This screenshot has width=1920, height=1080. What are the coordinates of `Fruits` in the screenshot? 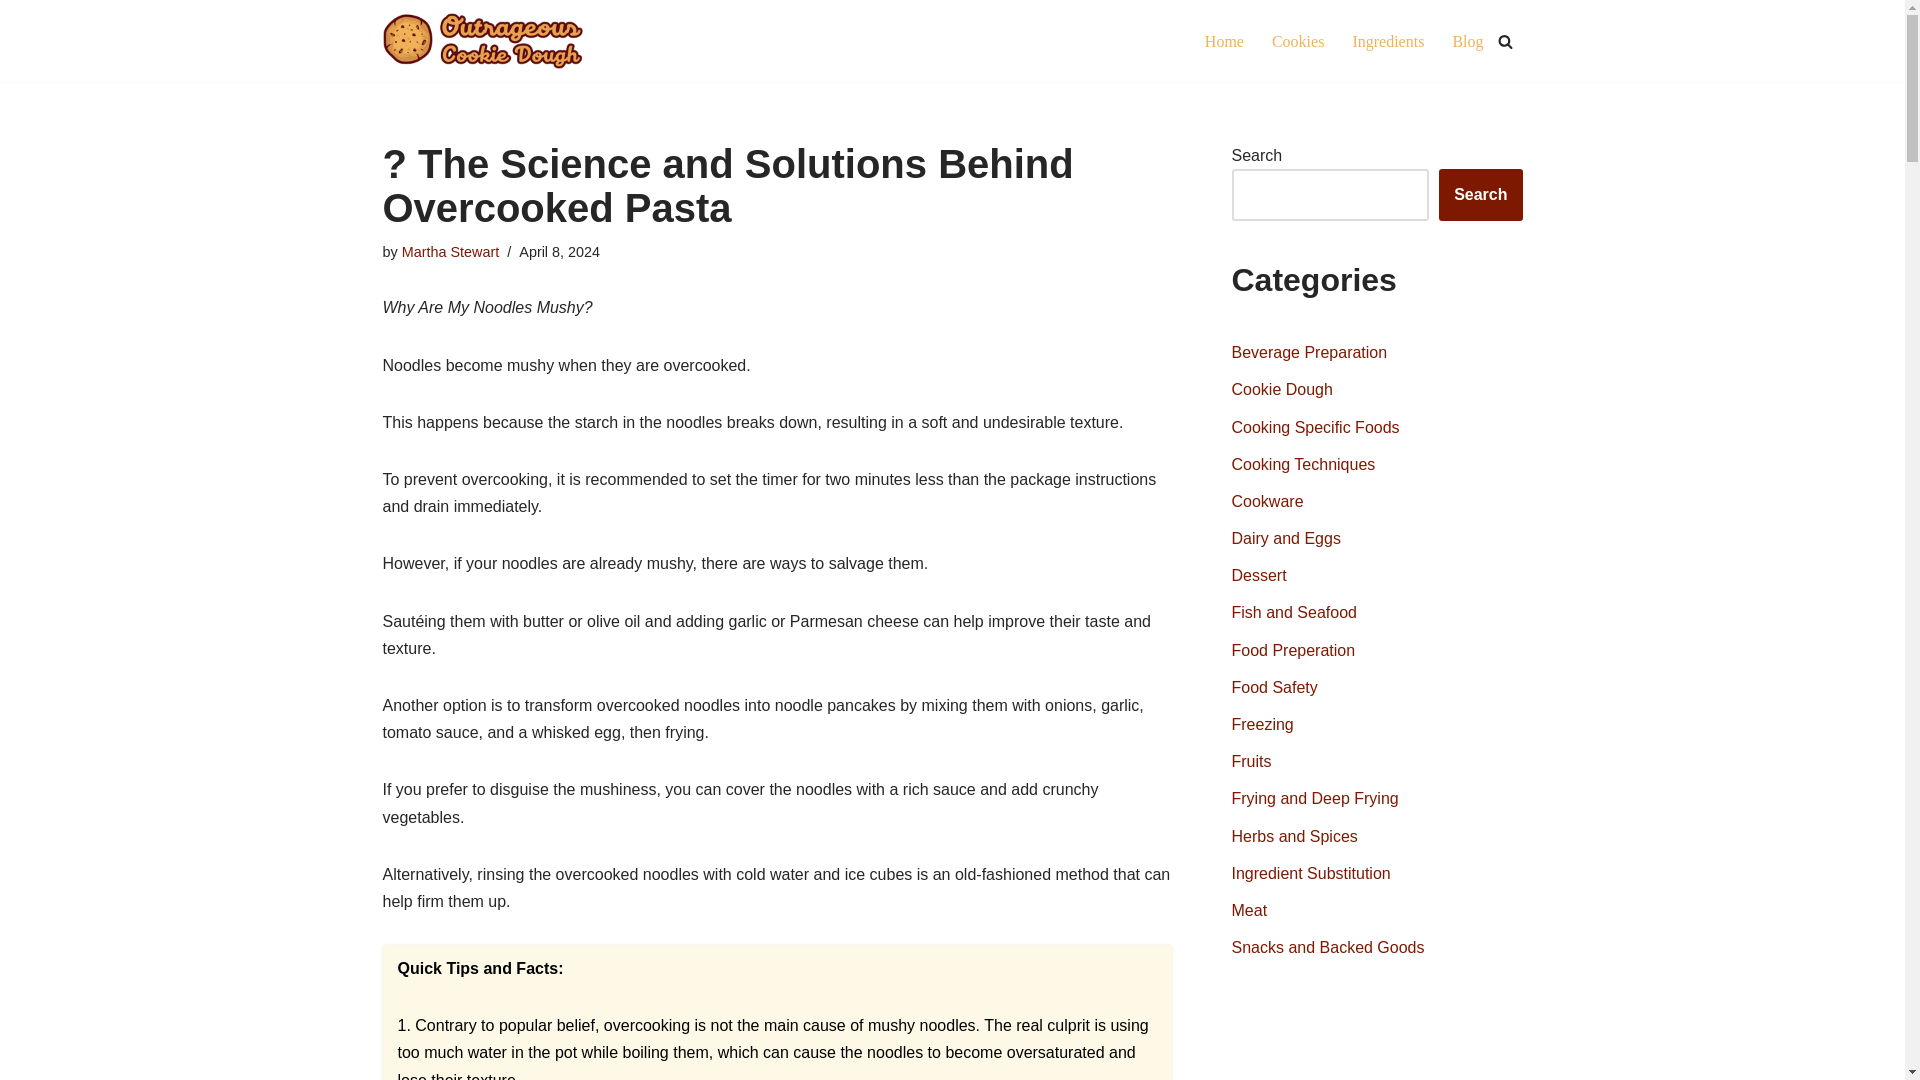 It's located at (1252, 761).